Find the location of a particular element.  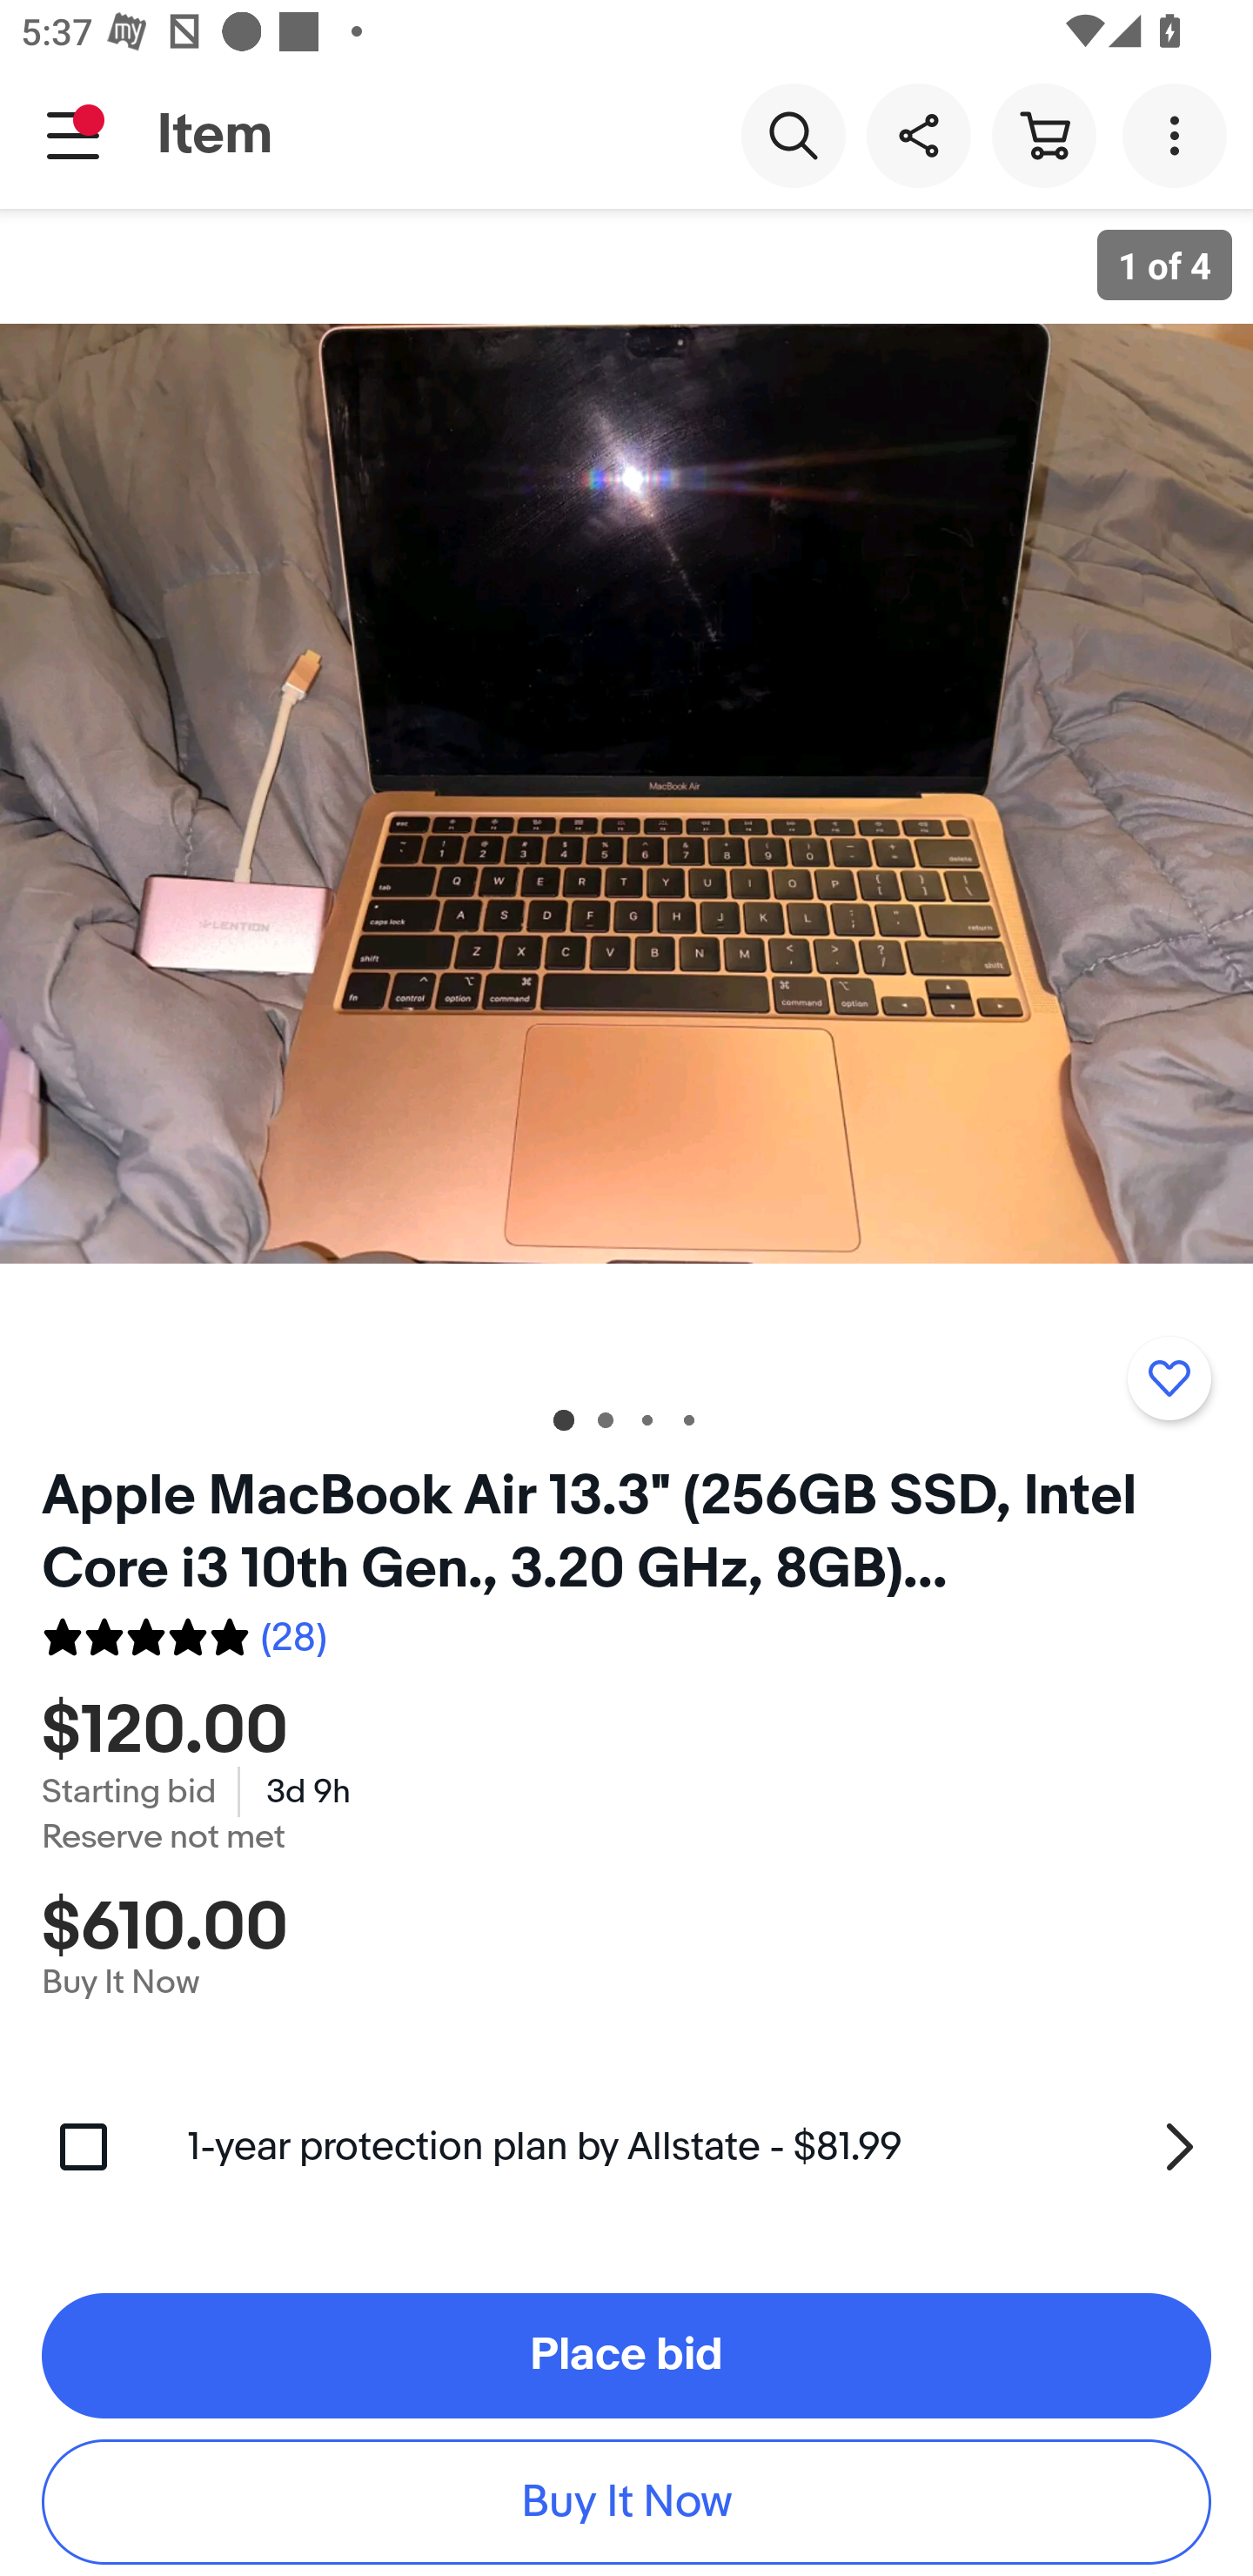

Item image 1 of 4 is located at coordinates (626, 793).